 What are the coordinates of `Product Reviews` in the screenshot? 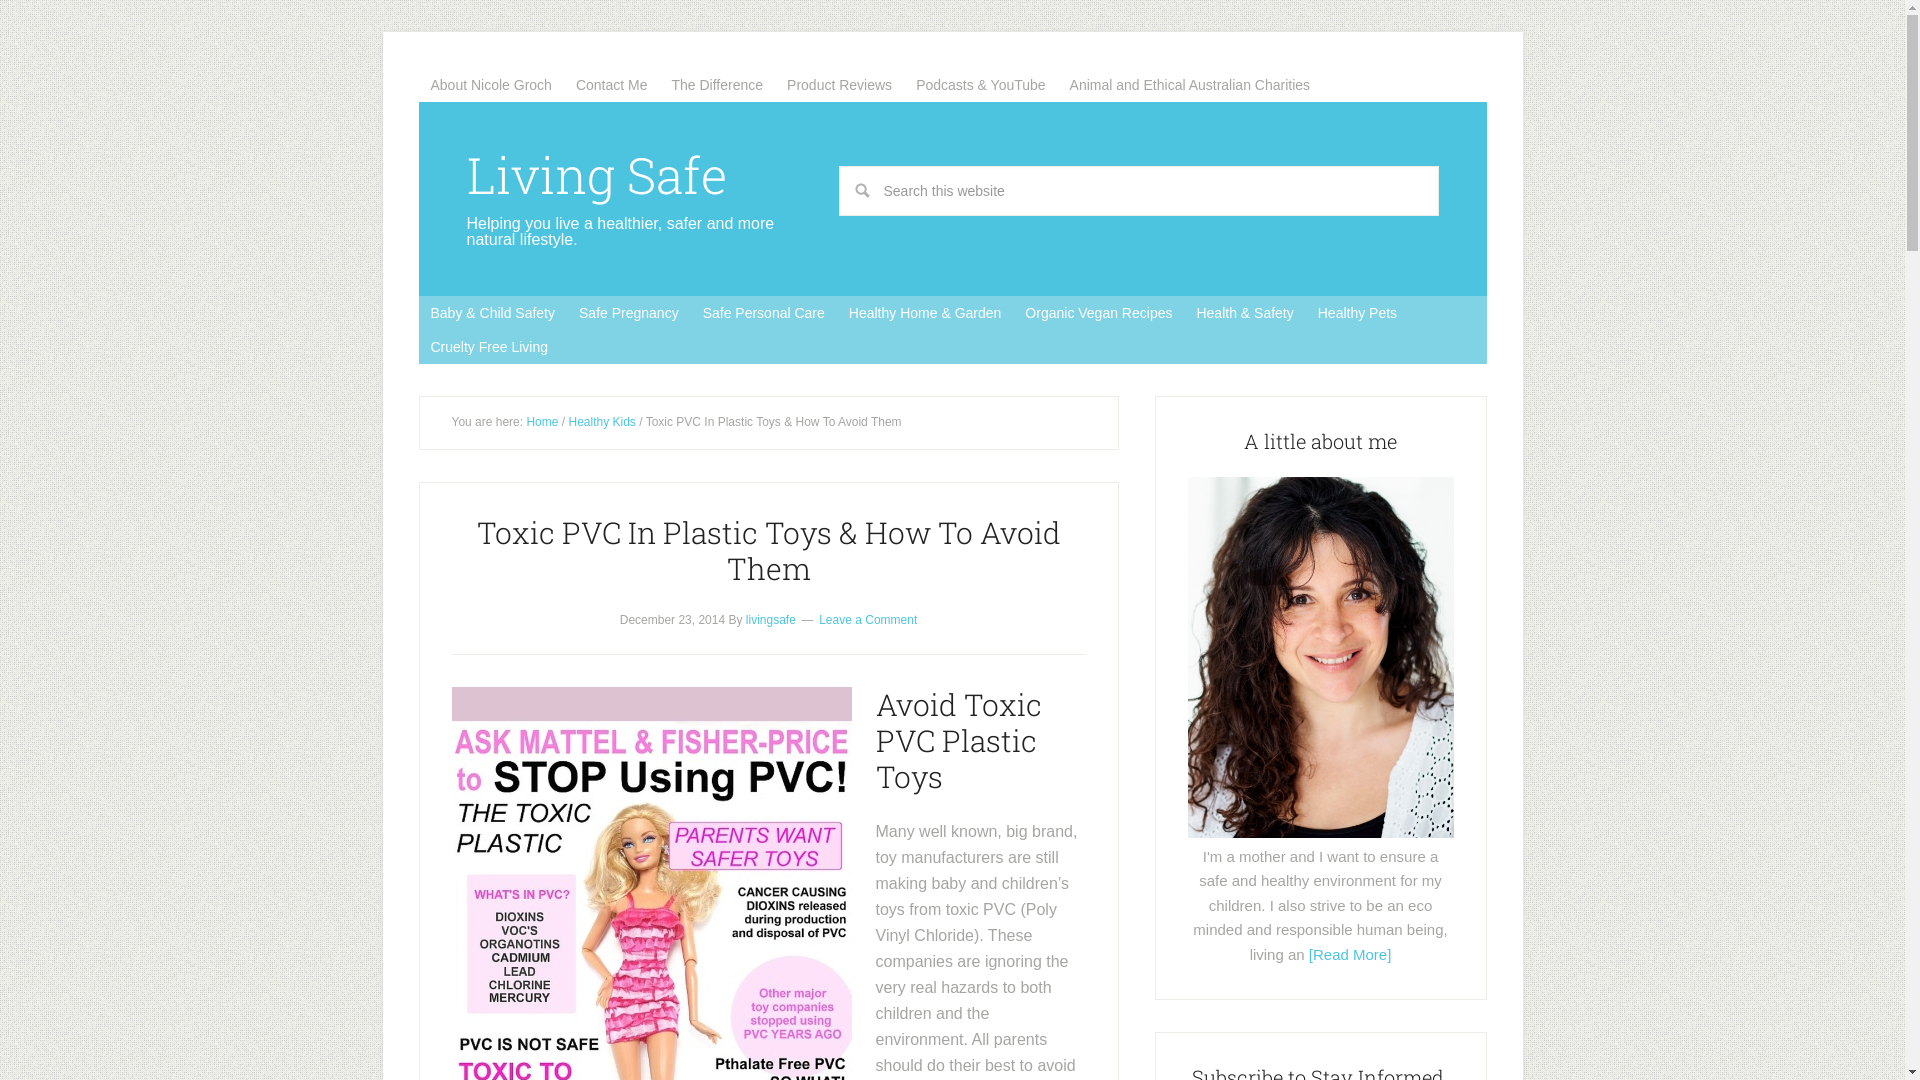 It's located at (840, 85).